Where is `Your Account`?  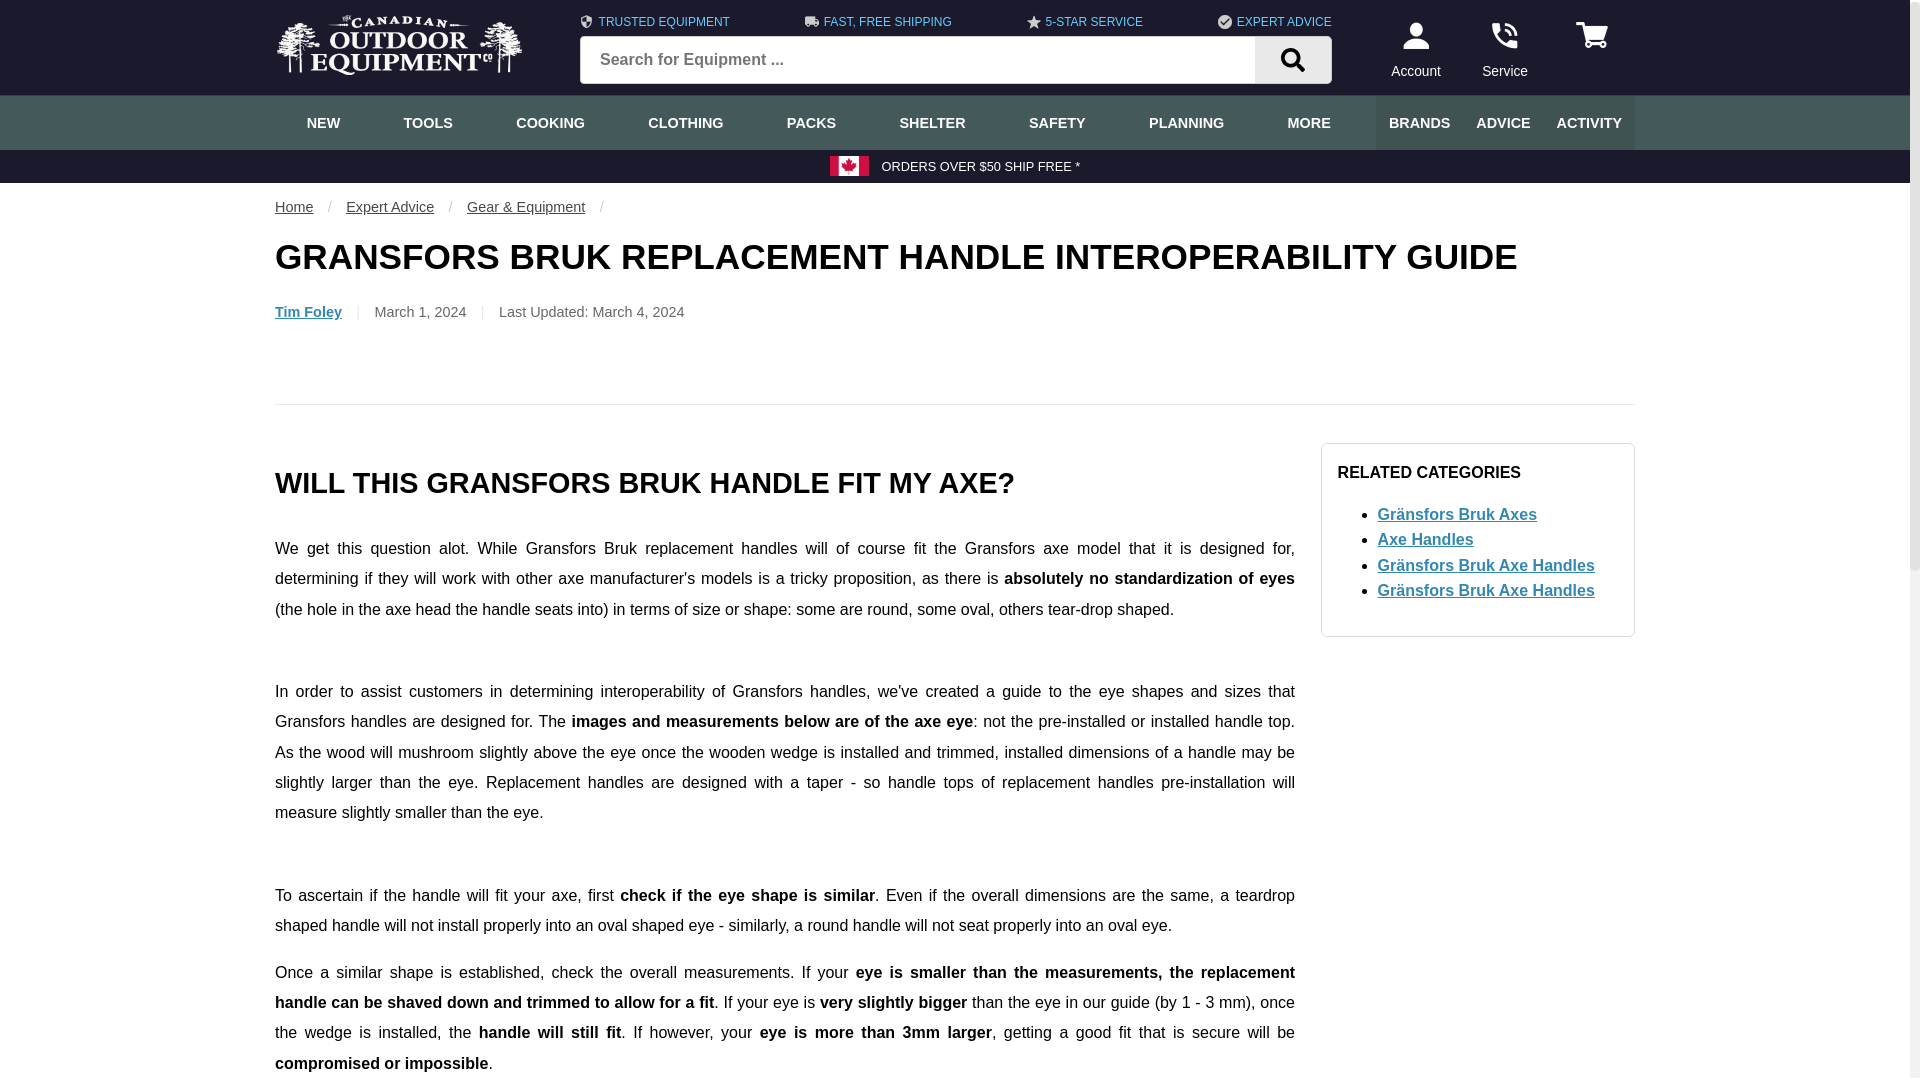 Your Account is located at coordinates (1414, 48).